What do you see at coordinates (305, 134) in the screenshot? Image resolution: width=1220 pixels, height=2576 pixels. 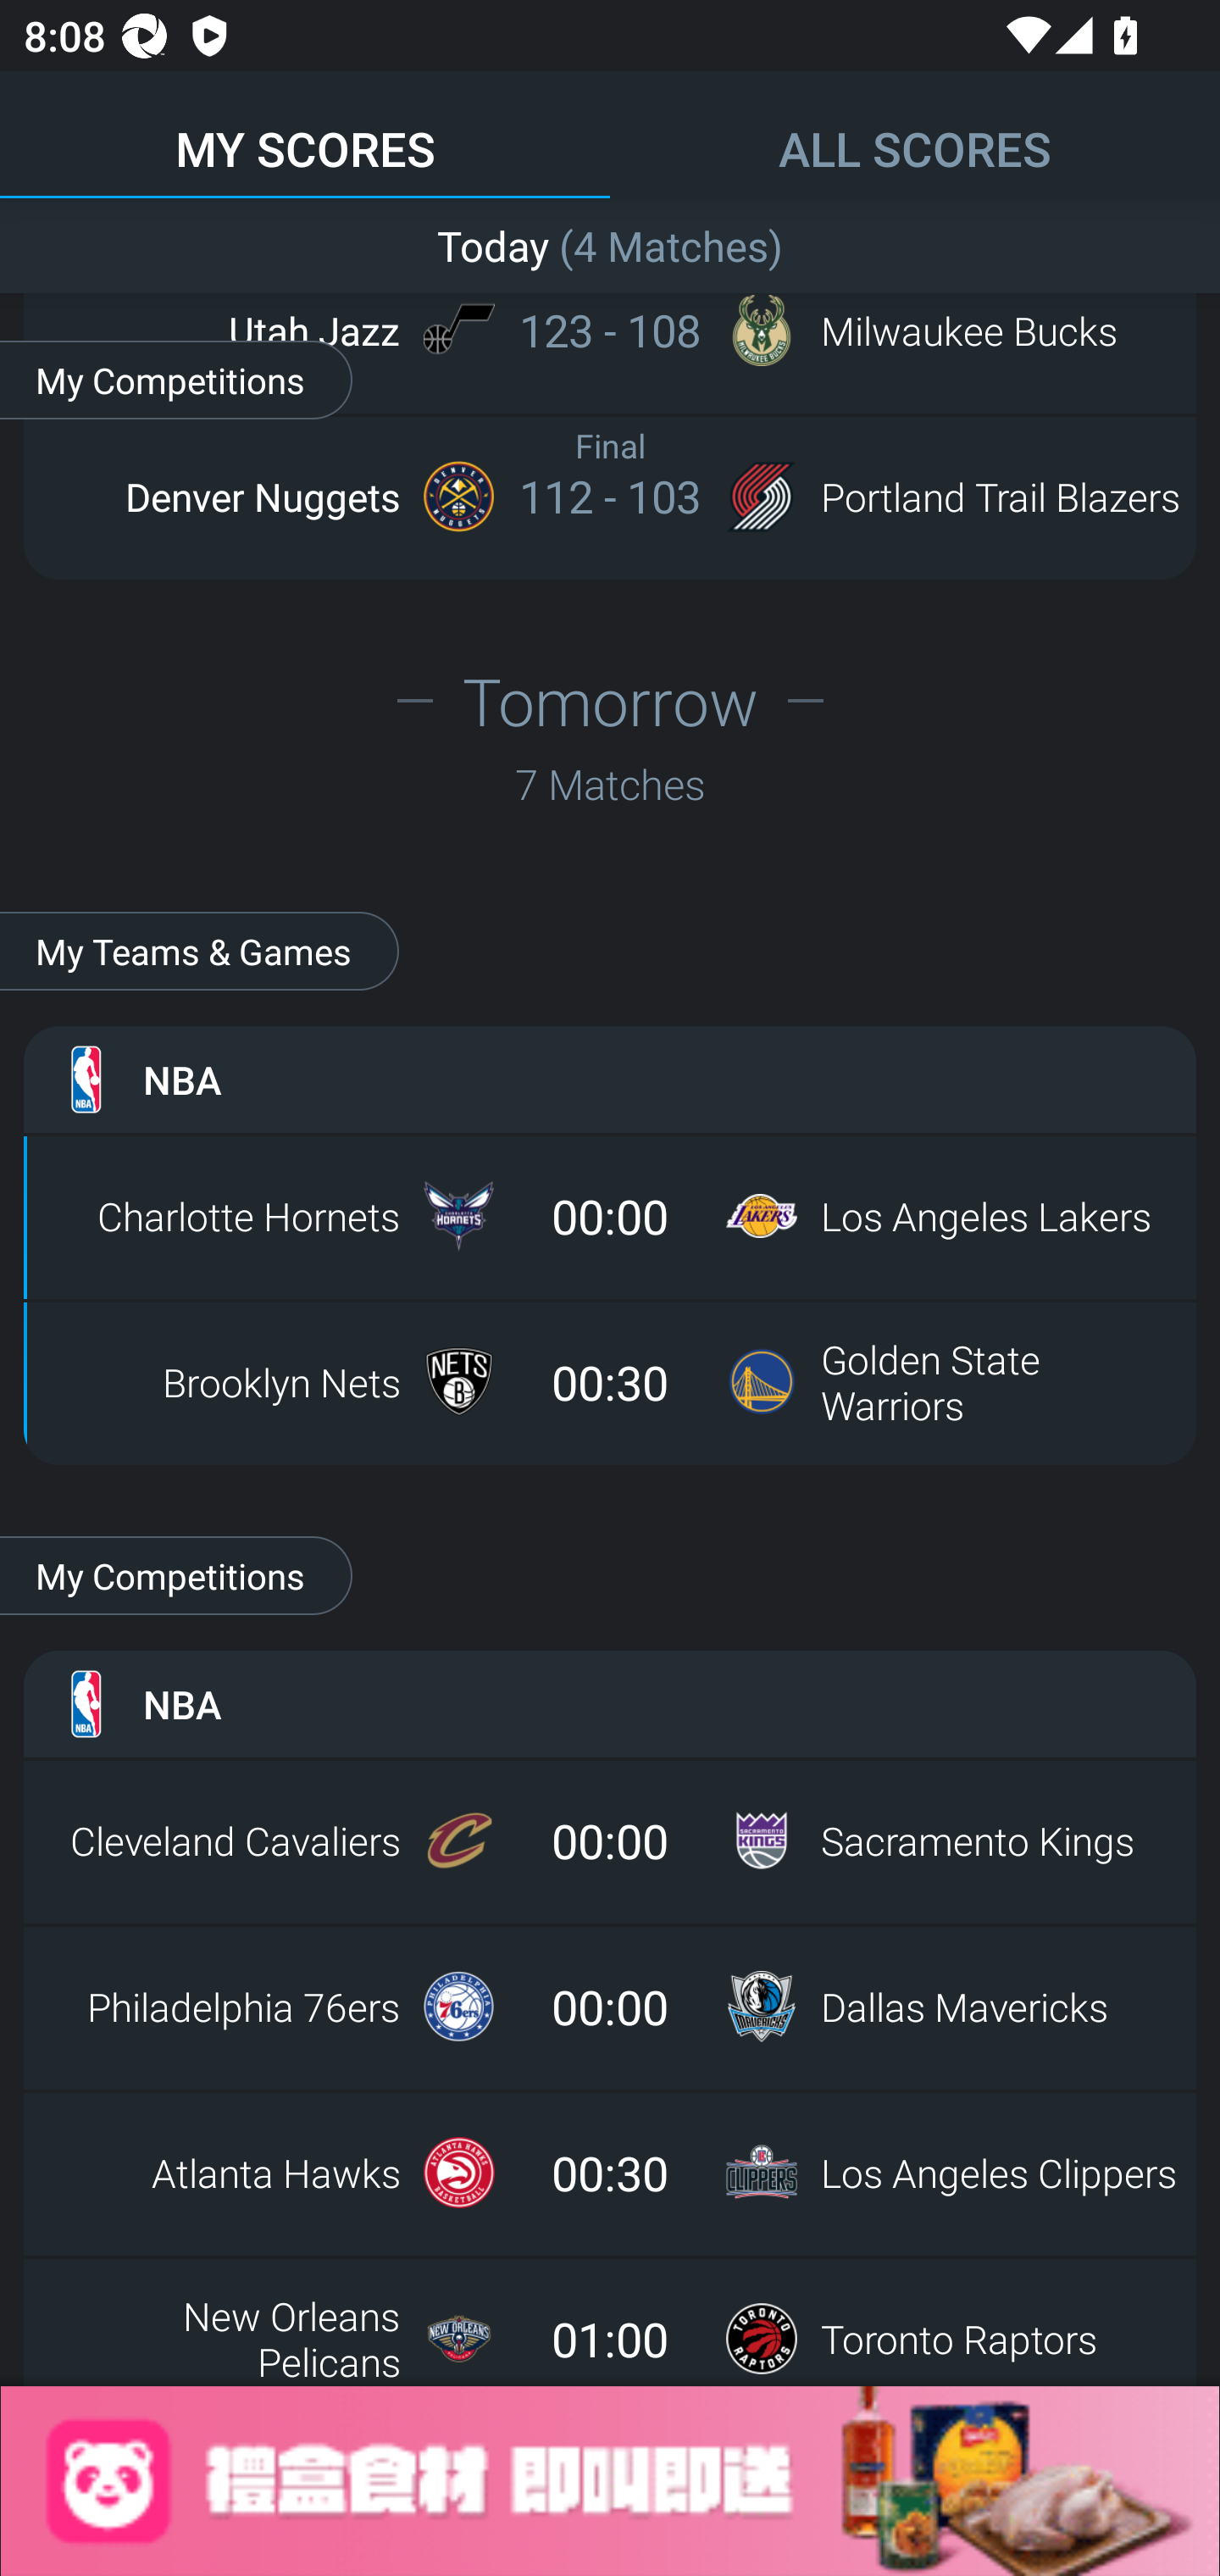 I see `MY SCORES` at bounding box center [305, 134].